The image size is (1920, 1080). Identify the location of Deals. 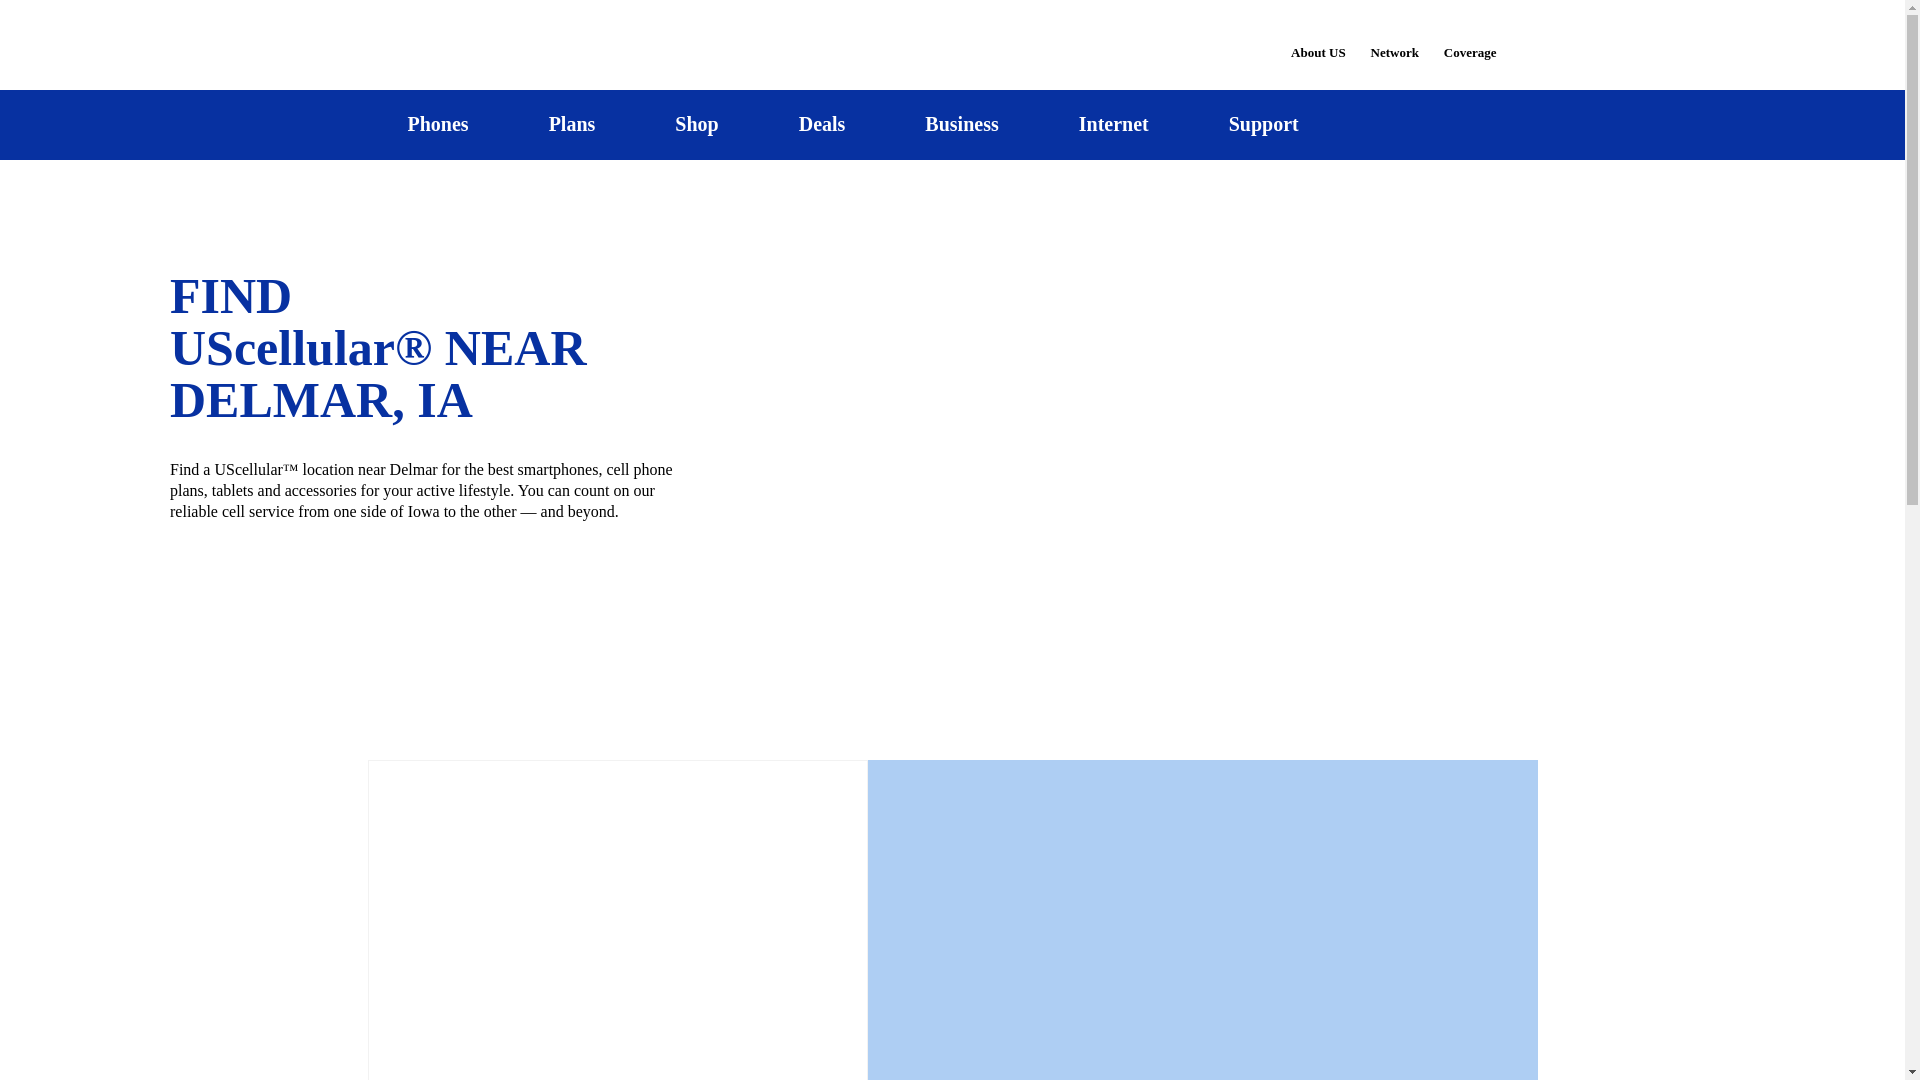
(822, 124).